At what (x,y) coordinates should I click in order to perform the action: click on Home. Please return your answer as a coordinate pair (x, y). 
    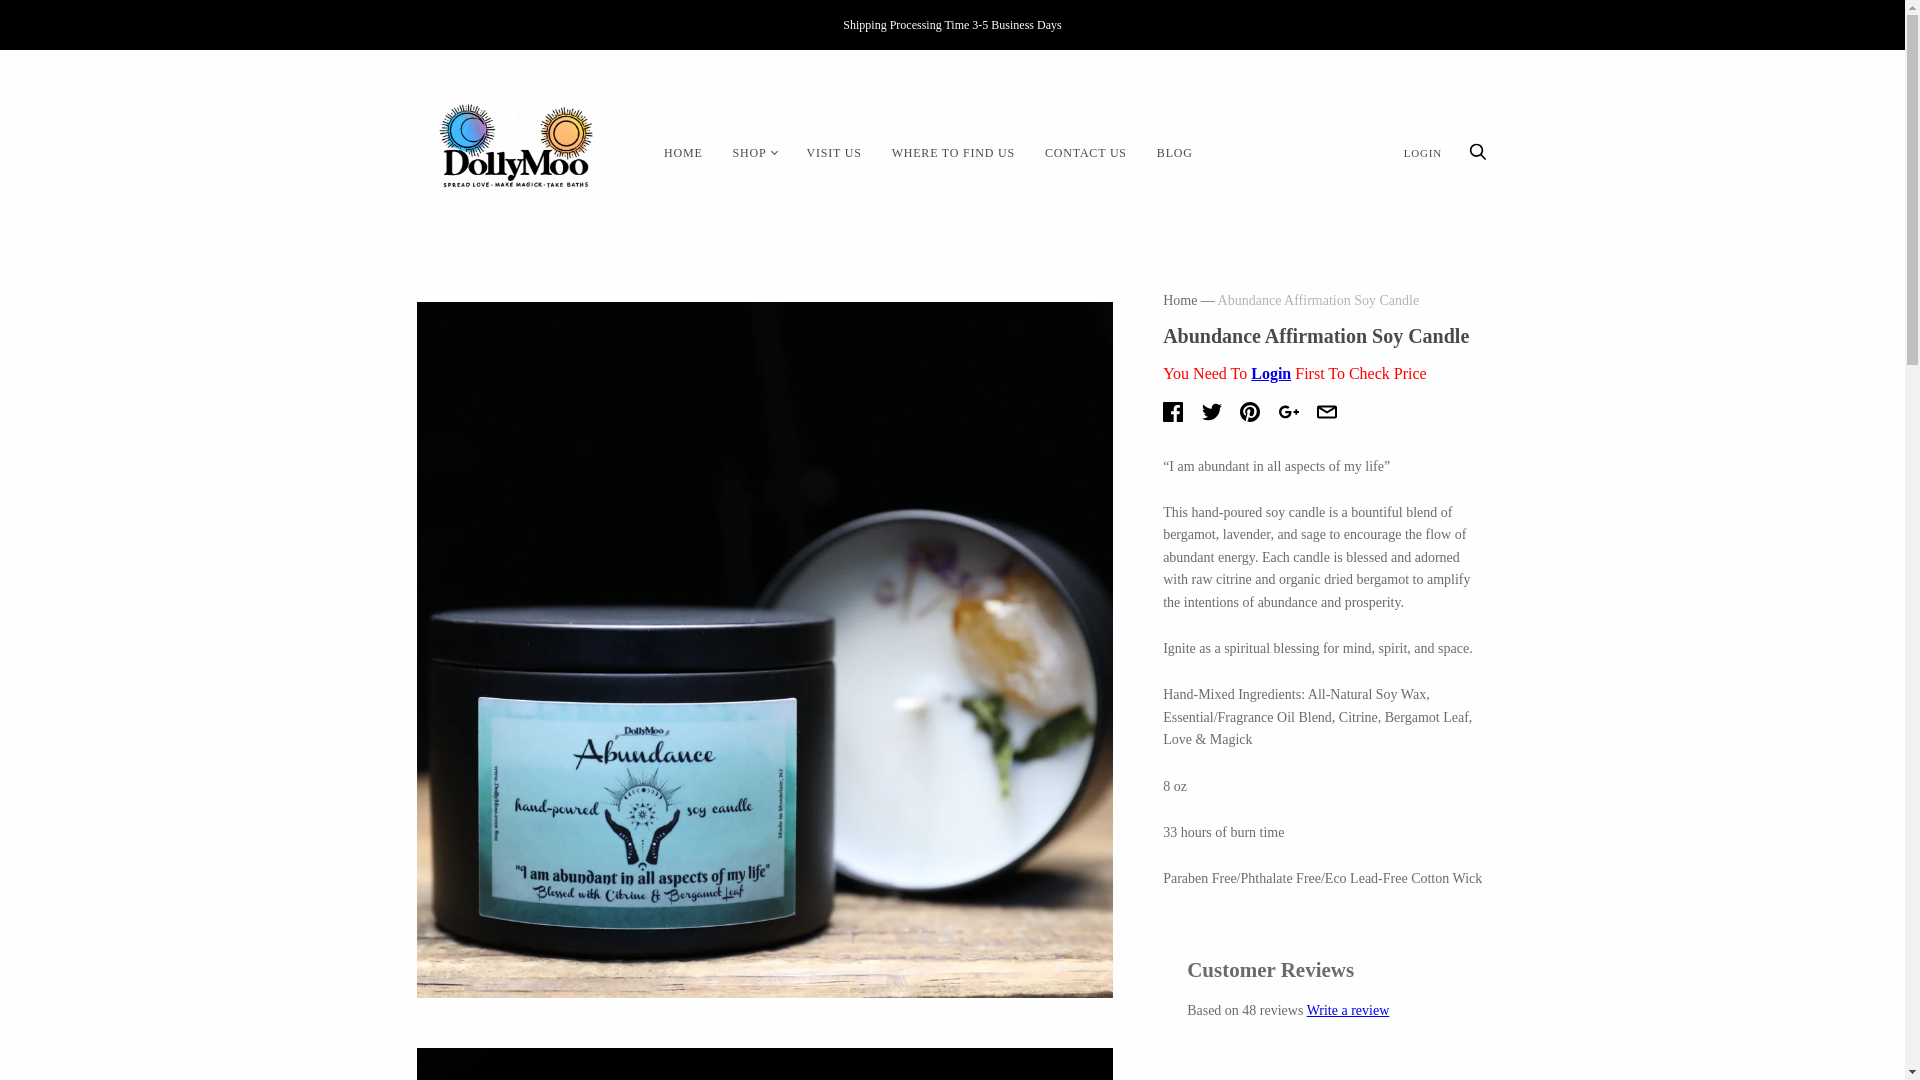
    Looking at the image, I should click on (1180, 300).